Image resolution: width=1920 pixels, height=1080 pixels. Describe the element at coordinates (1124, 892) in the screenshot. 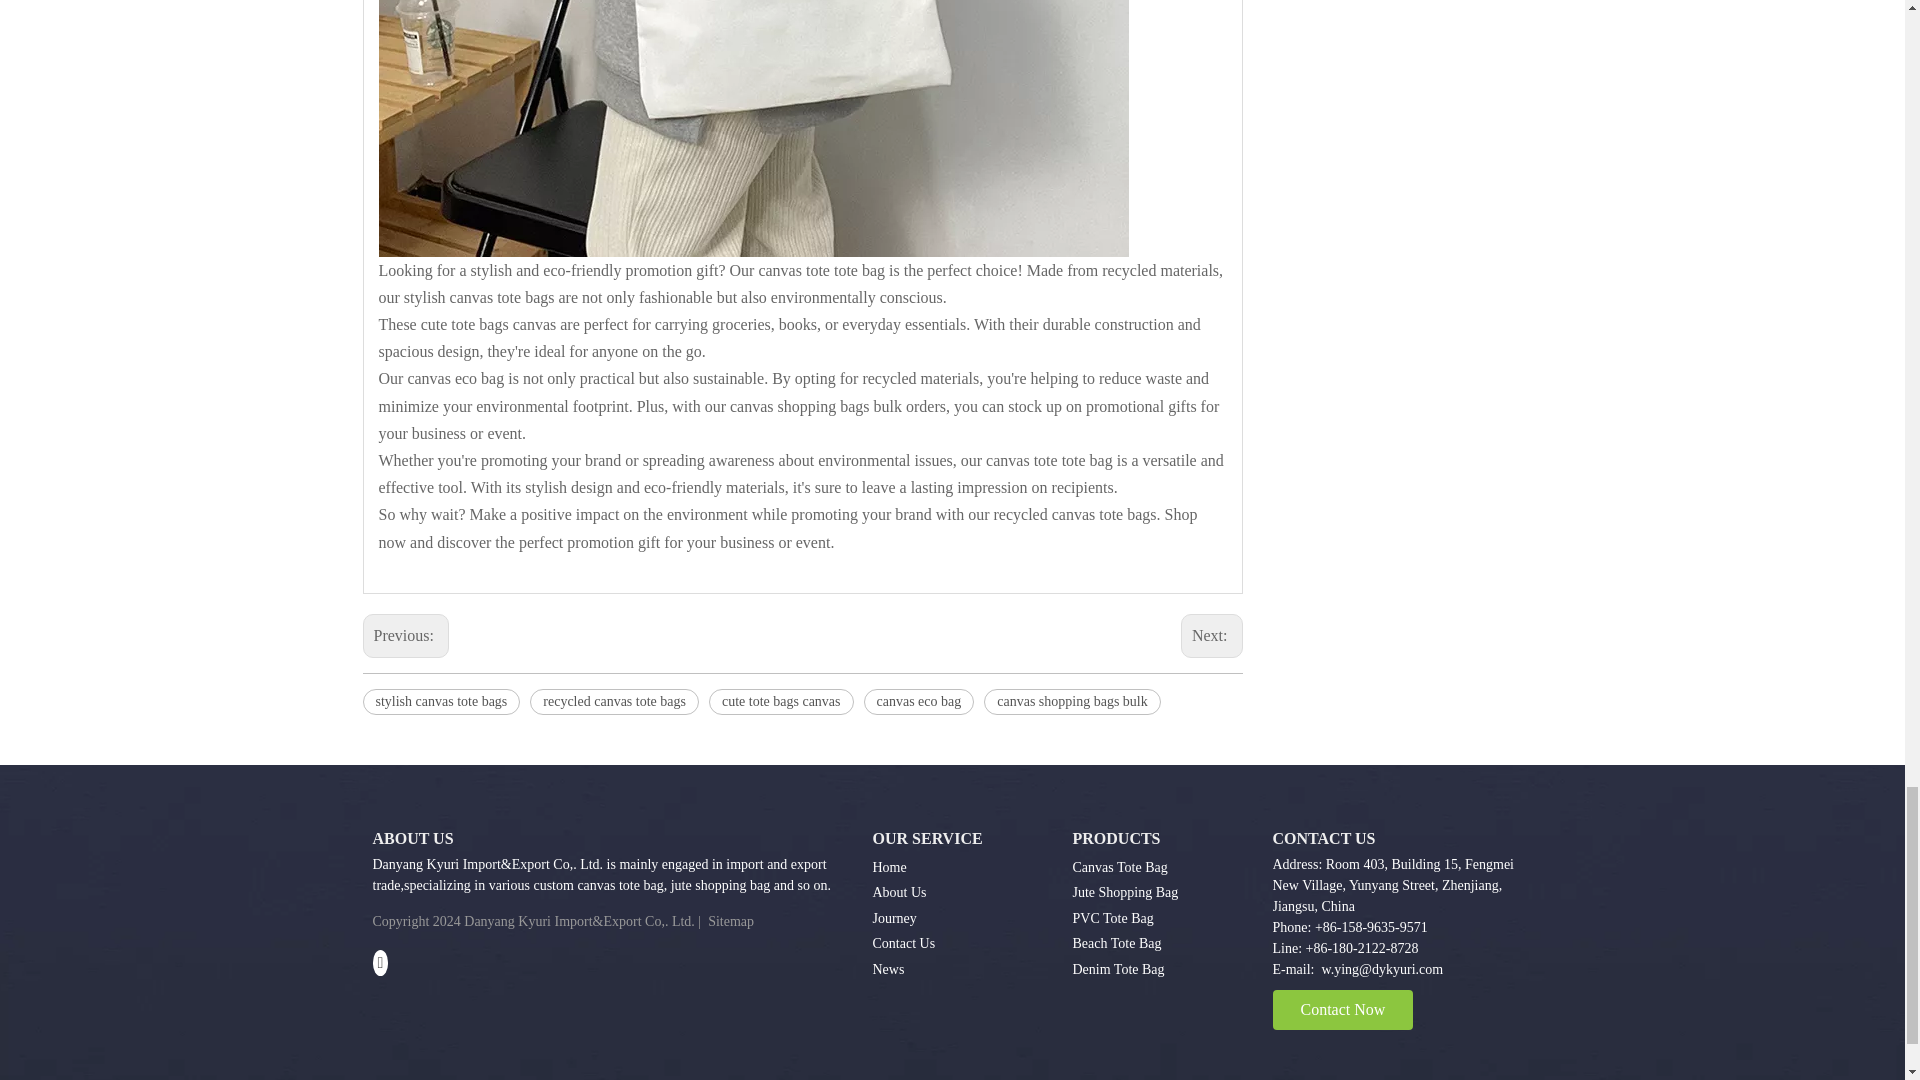

I see `Jute Shopping Bag` at that location.